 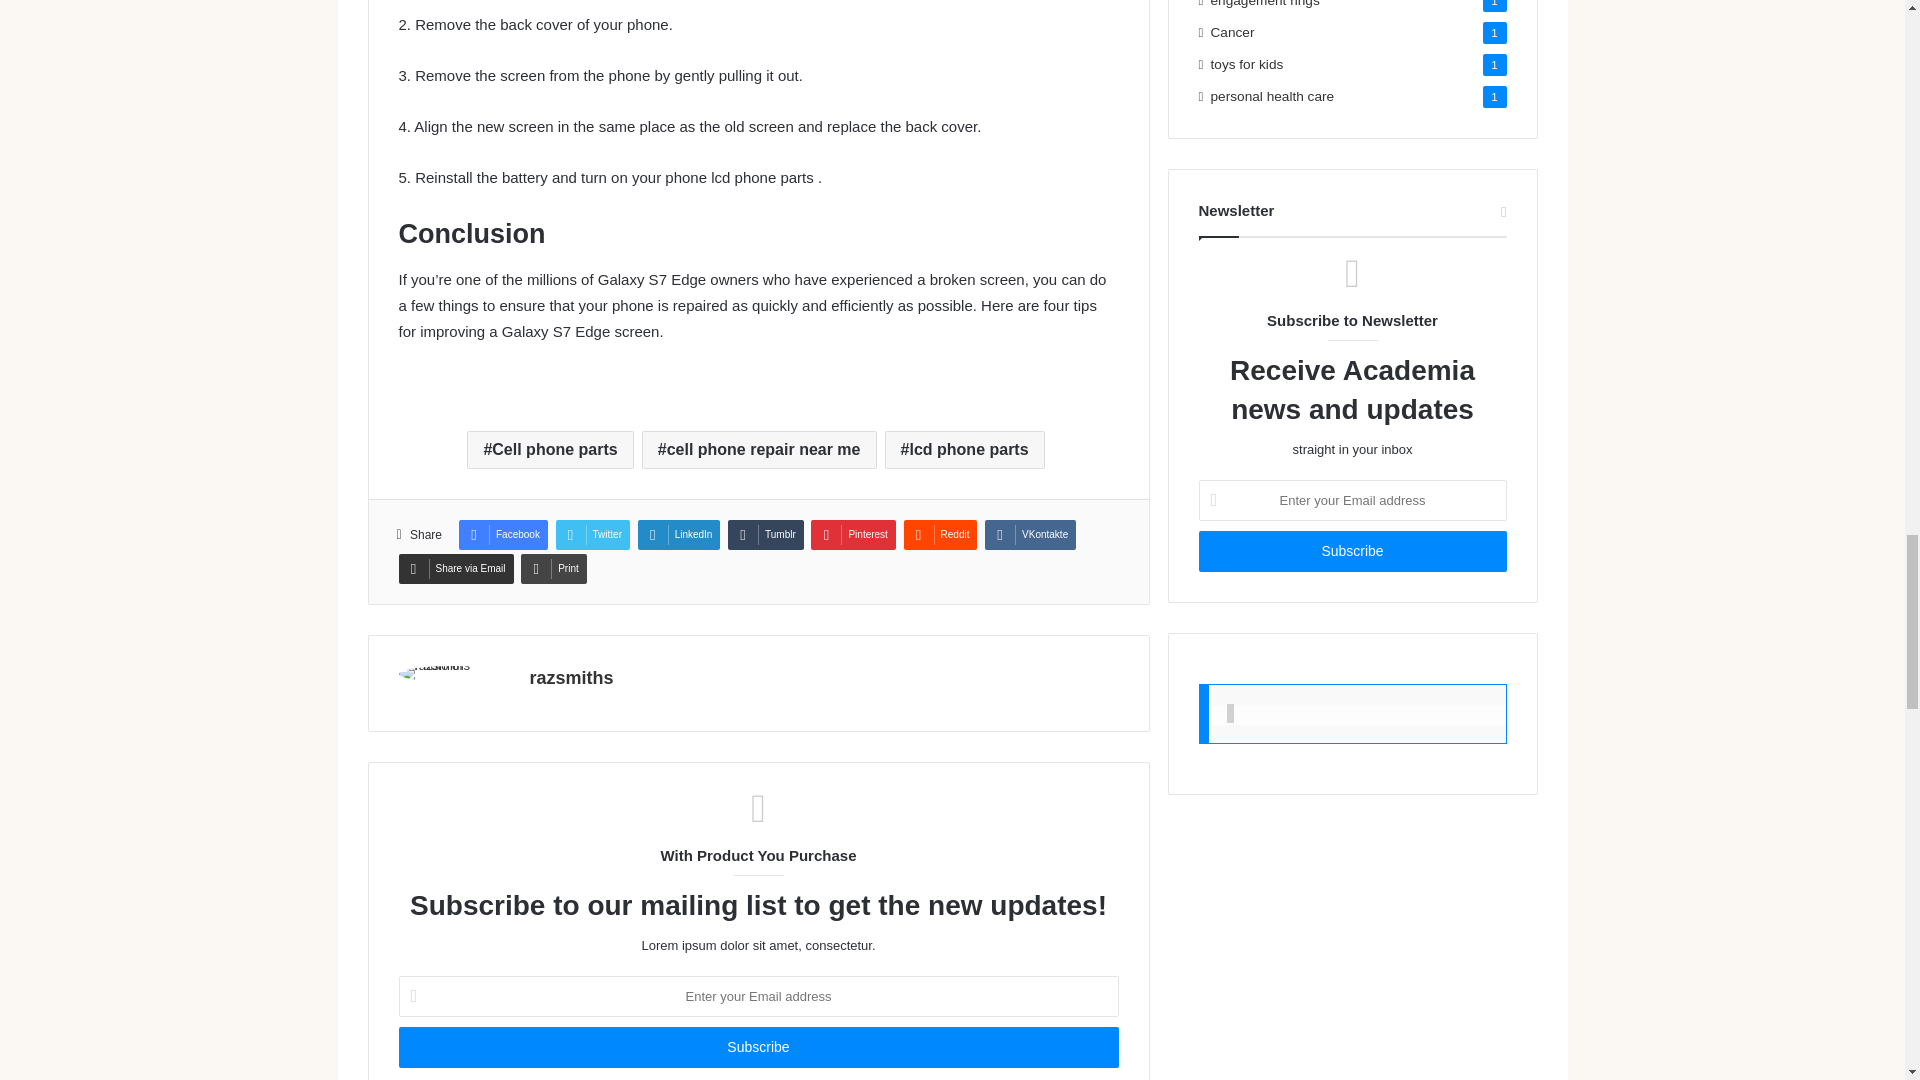 What do you see at coordinates (1030, 534) in the screenshot?
I see `VKontakte` at bounding box center [1030, 534].